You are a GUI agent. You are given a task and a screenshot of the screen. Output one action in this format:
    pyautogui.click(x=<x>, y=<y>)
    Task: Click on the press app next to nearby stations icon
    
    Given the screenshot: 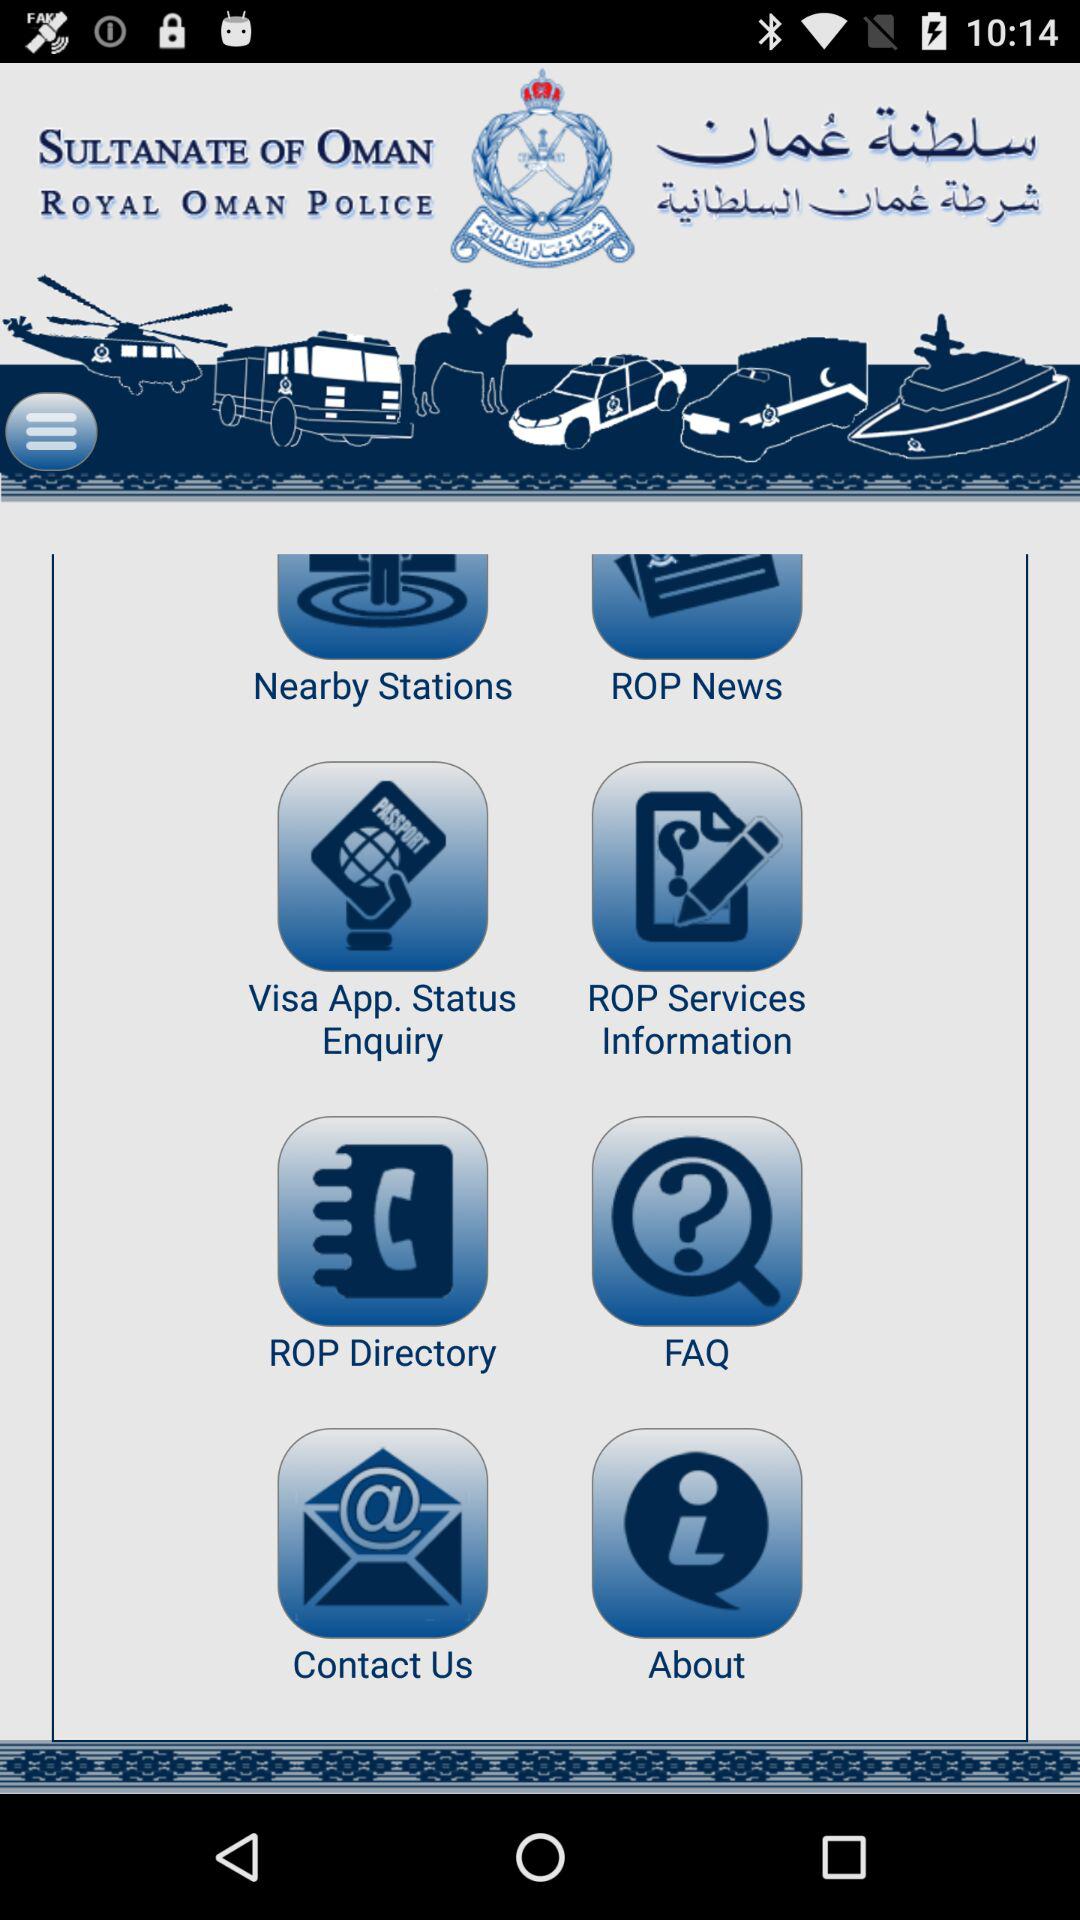 What is the action you would take?
    pyautogui.click(x=696, y=866)
    